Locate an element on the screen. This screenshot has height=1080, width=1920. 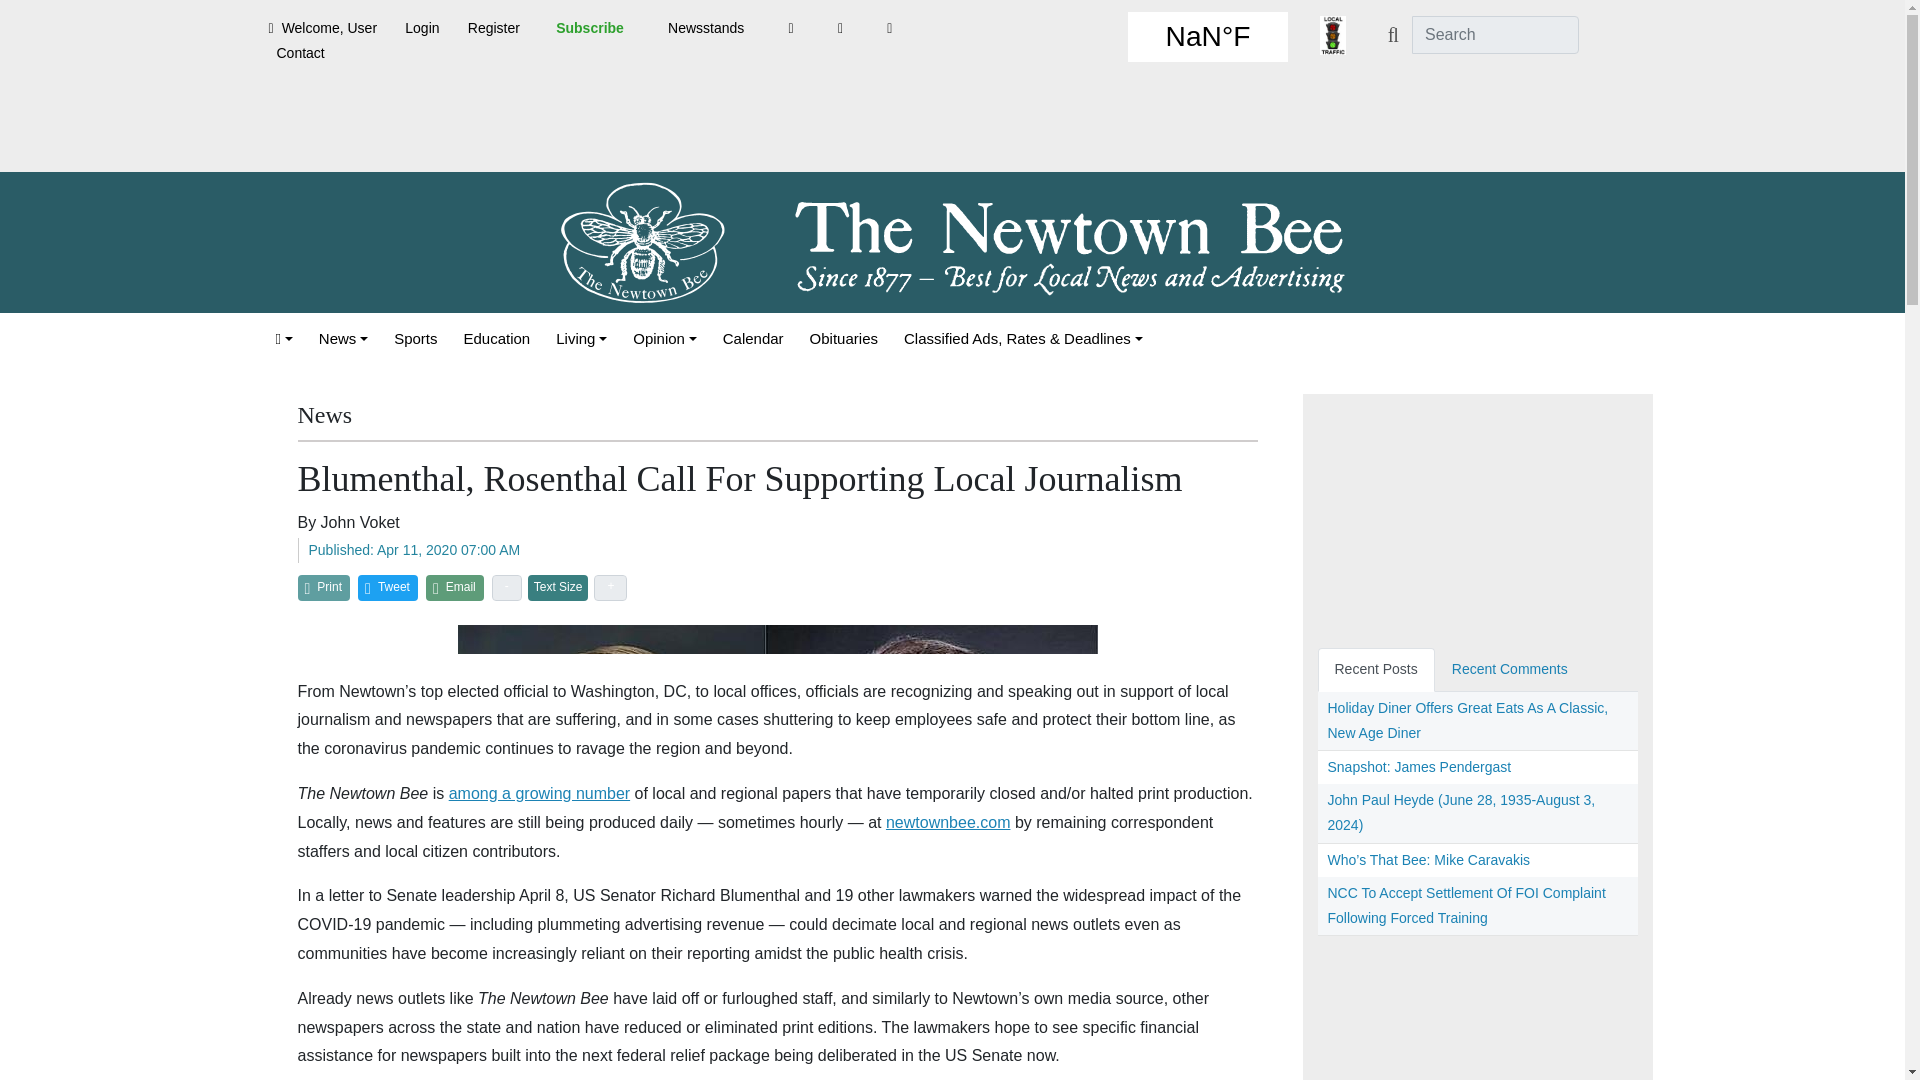
News is located at coordinates (344, 338).